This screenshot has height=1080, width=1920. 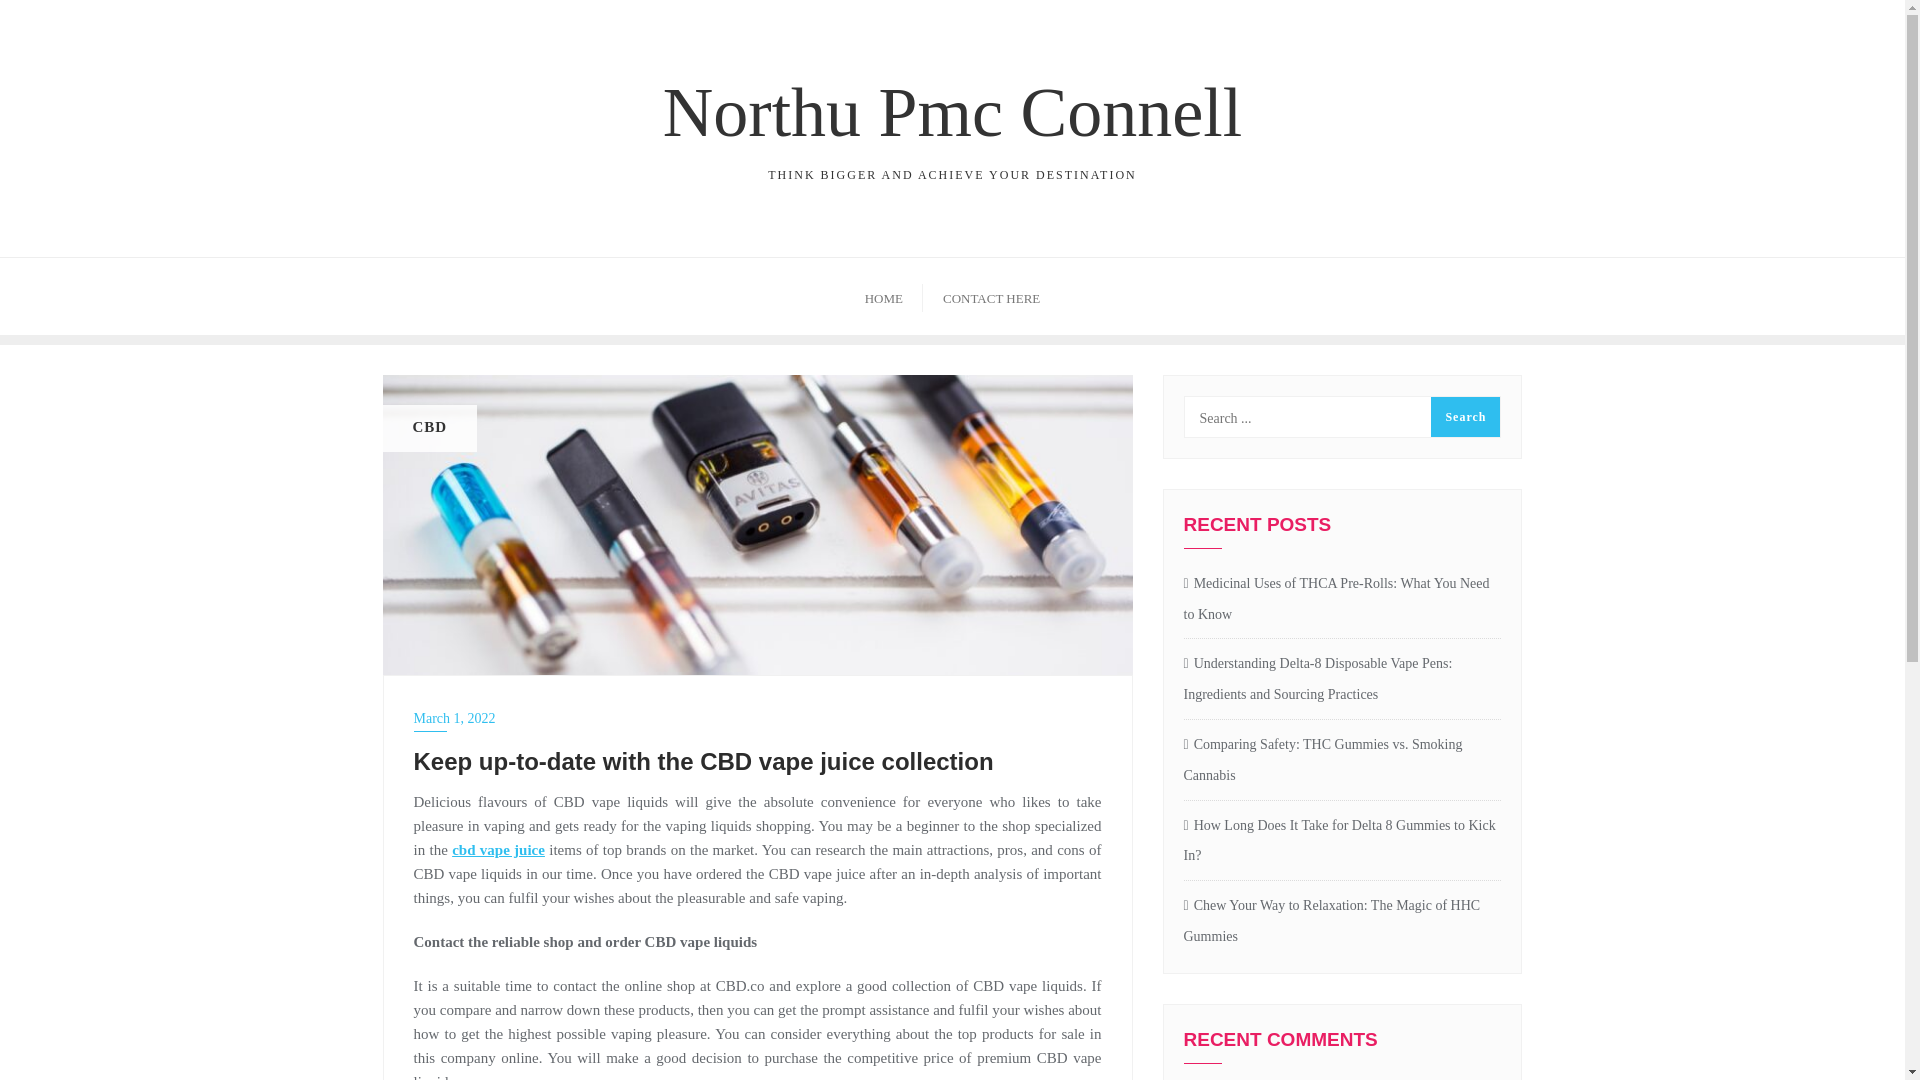 I want to click on Search, so click(x=498, y=850).